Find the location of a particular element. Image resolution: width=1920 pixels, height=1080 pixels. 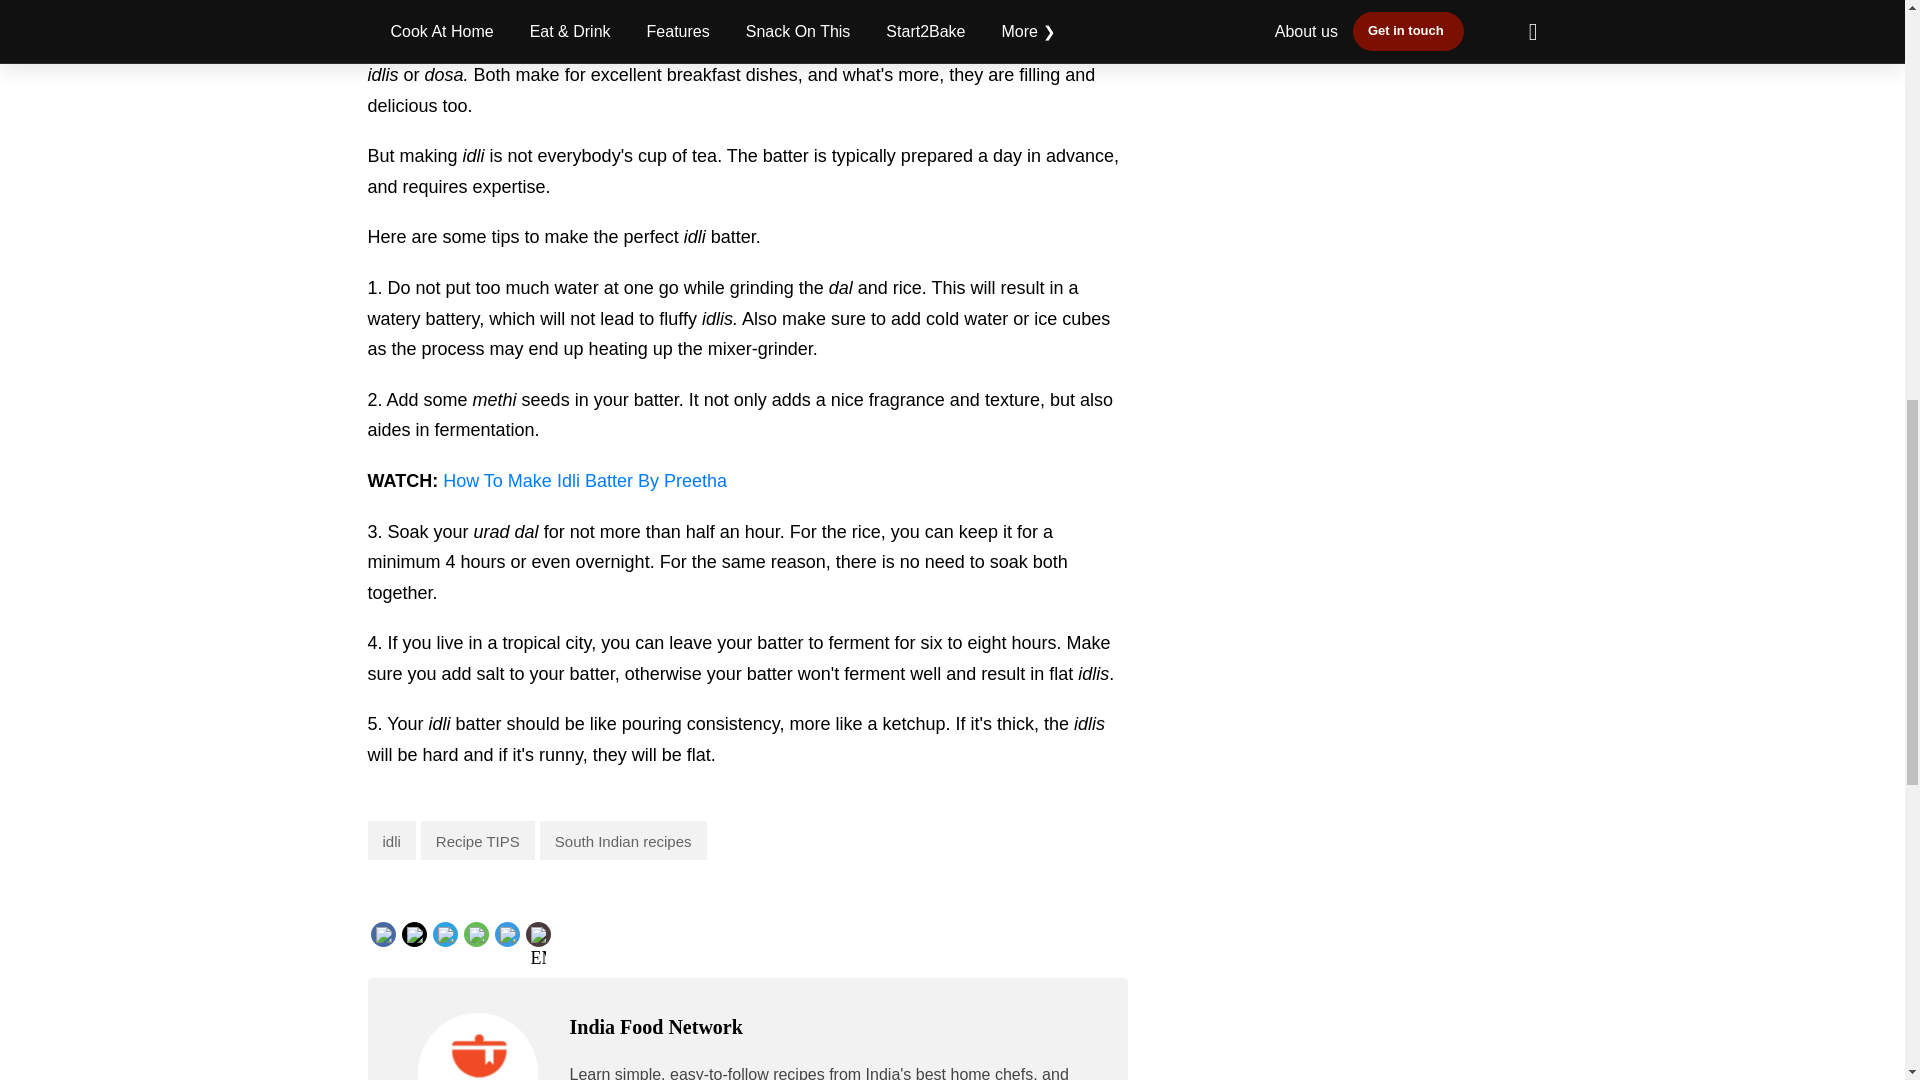

Share by Email is located at coordinates (538, 936).